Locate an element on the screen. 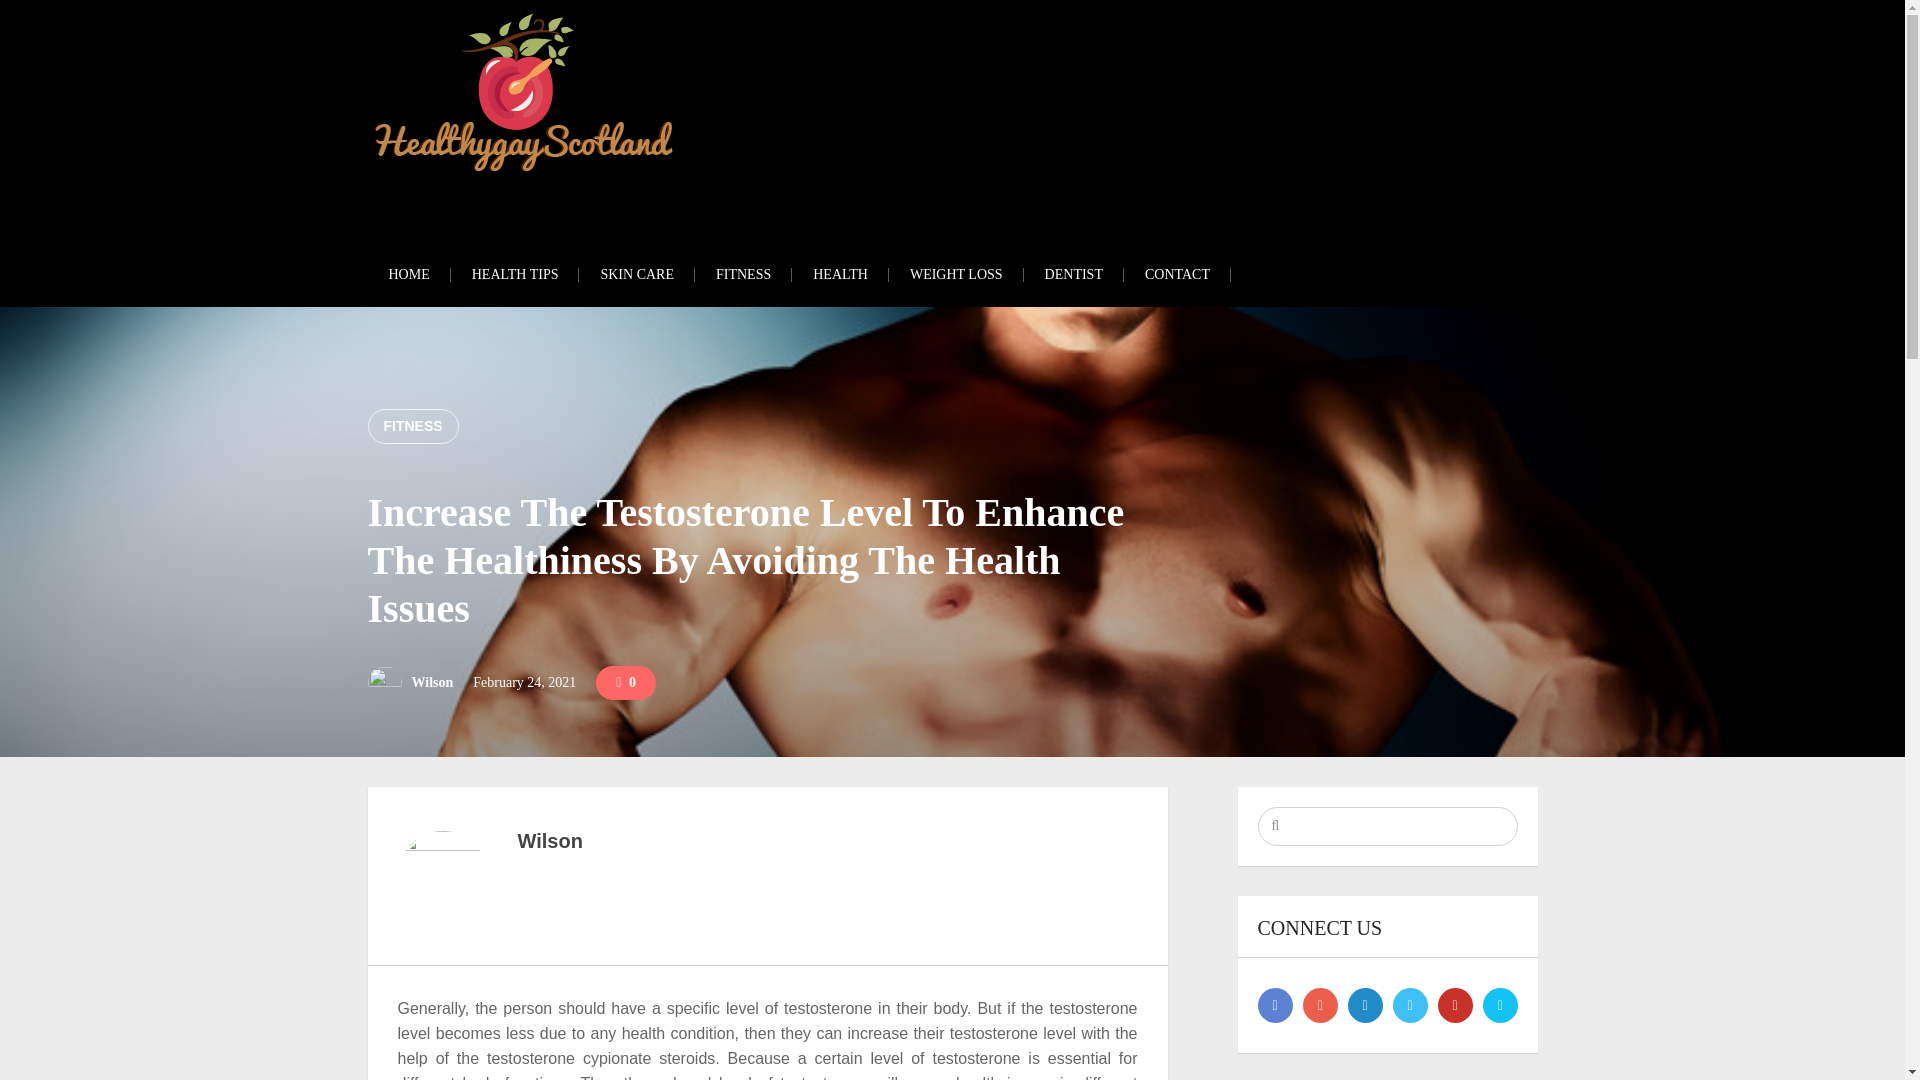  YouTube is located at coordinates (1455, 1005).